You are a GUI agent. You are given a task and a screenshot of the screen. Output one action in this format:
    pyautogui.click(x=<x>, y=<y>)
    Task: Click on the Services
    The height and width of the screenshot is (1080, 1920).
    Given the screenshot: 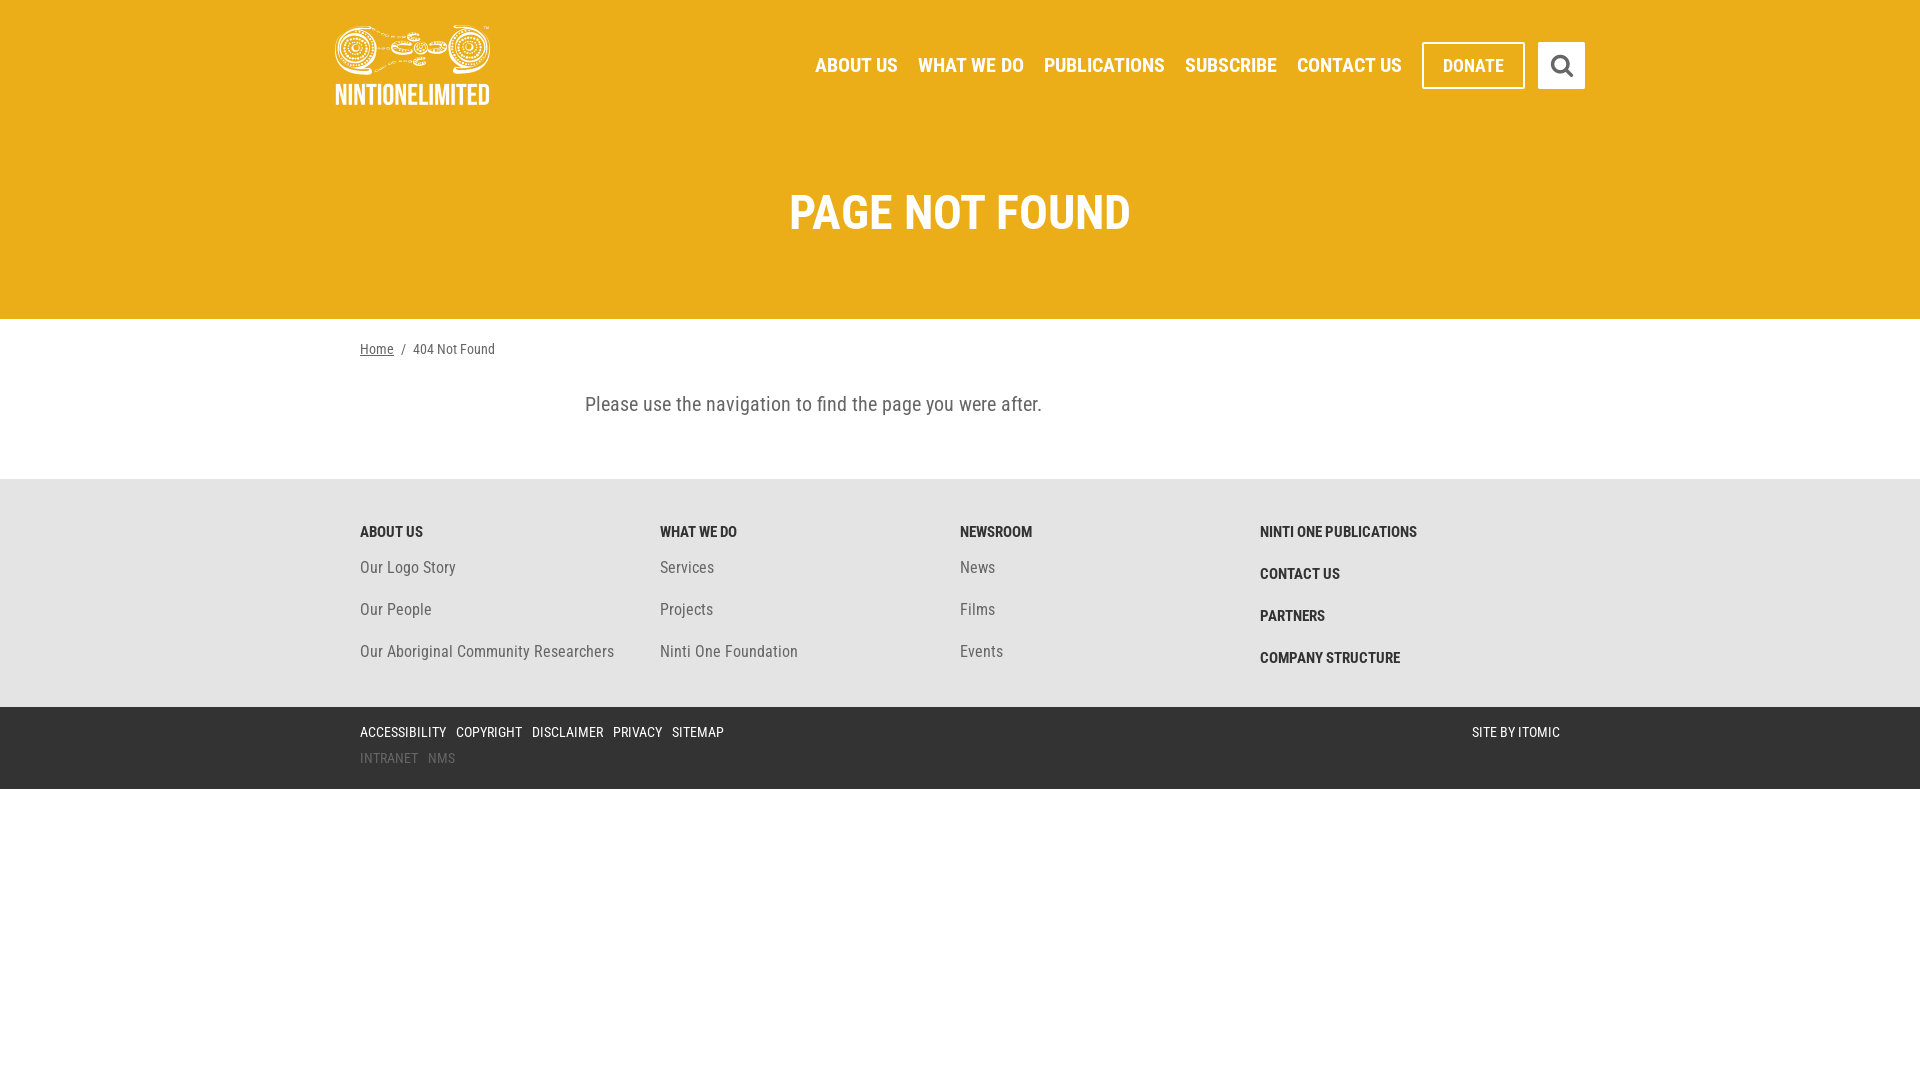 What is the action you would take?
    pyautogui.click(x=687, y=568)
    